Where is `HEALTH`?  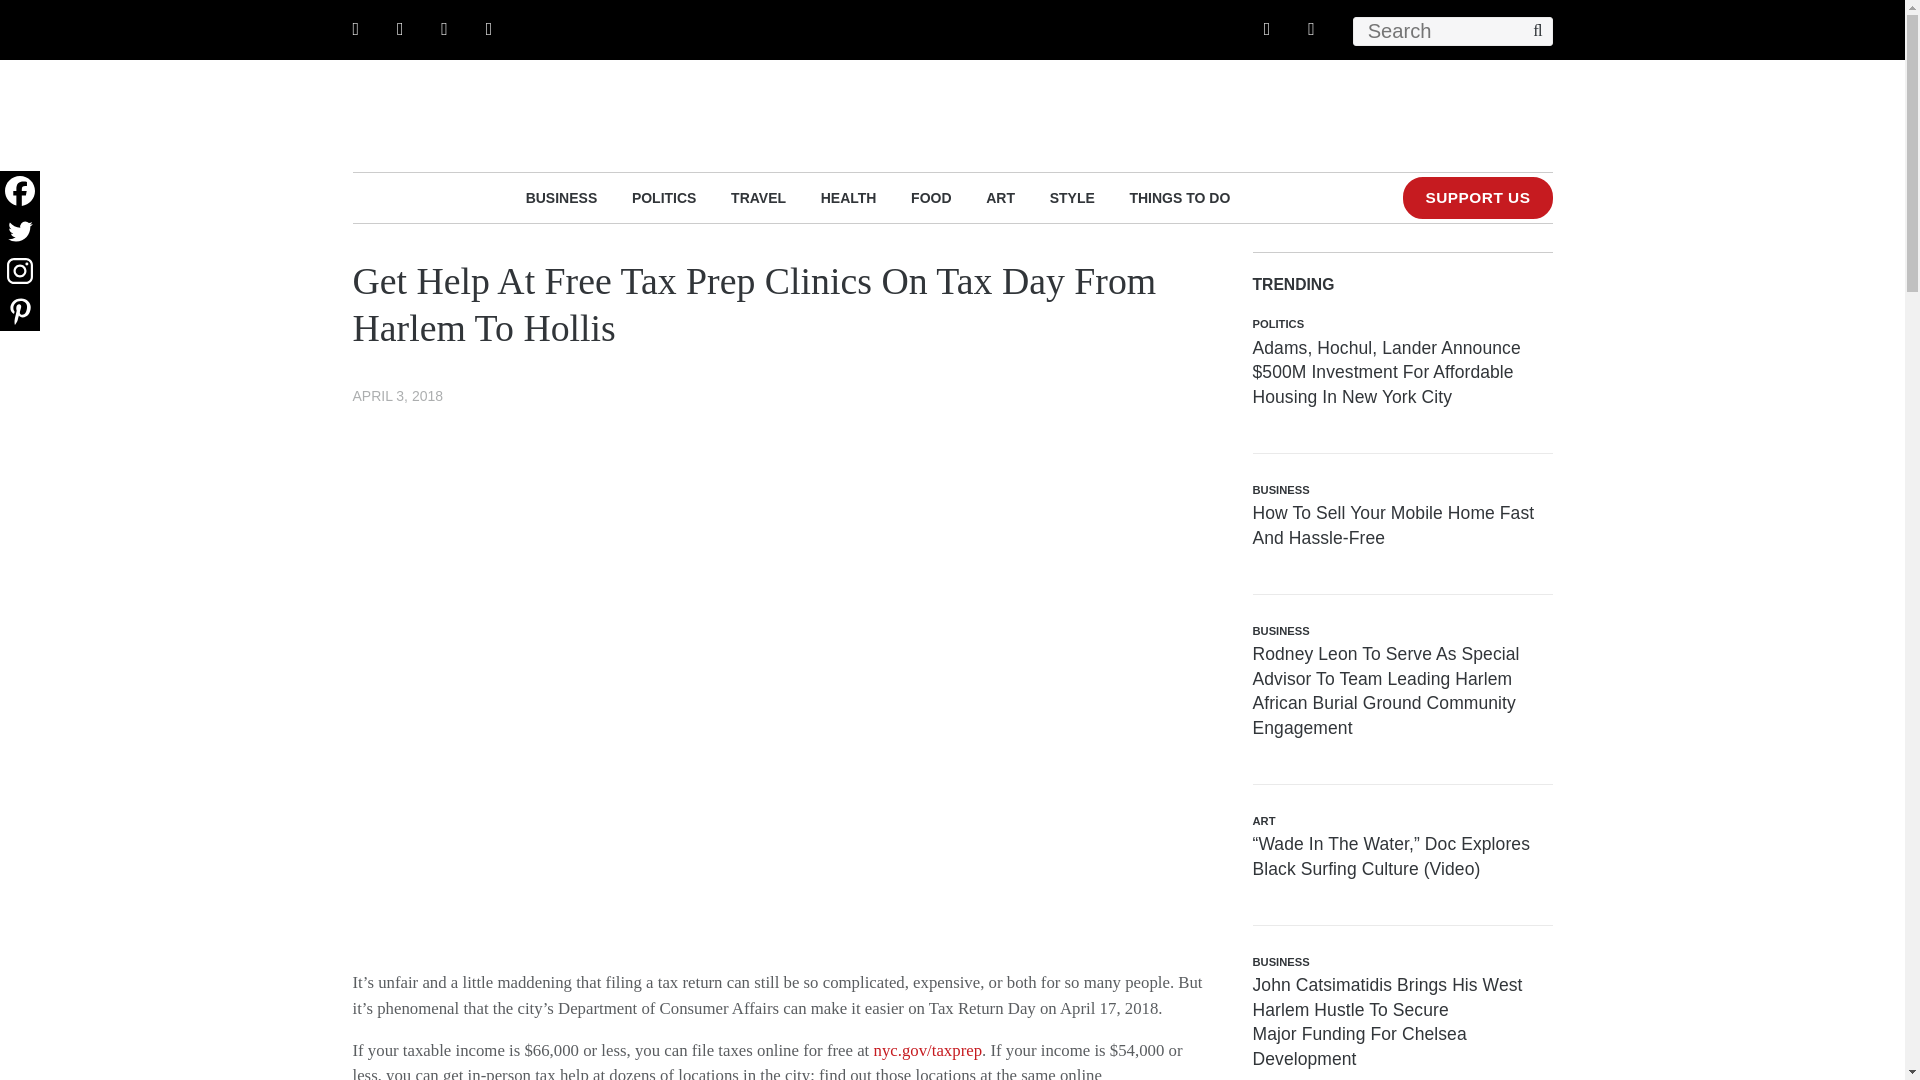
HEALTH is located at coordinates (849, 197).